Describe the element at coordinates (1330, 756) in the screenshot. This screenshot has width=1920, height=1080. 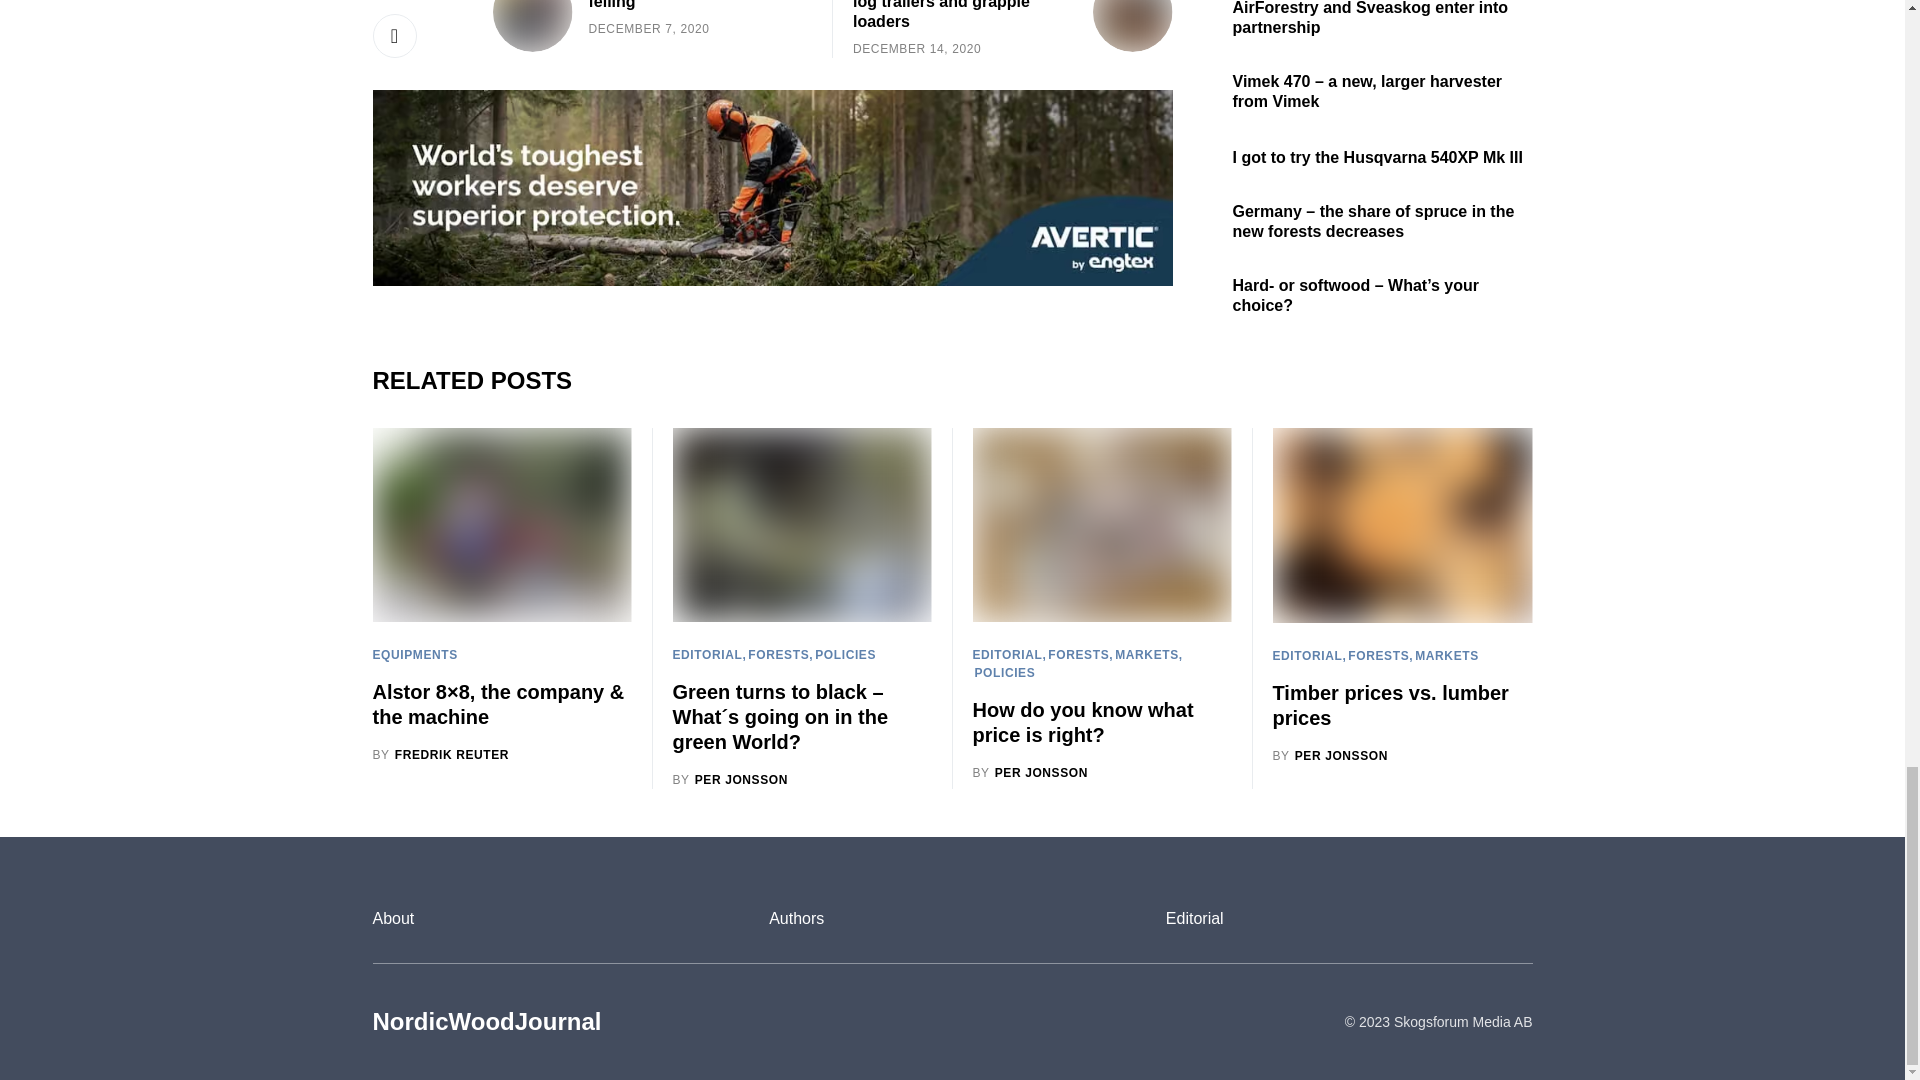
I see `View all posts by Per Jonsson` at that location.